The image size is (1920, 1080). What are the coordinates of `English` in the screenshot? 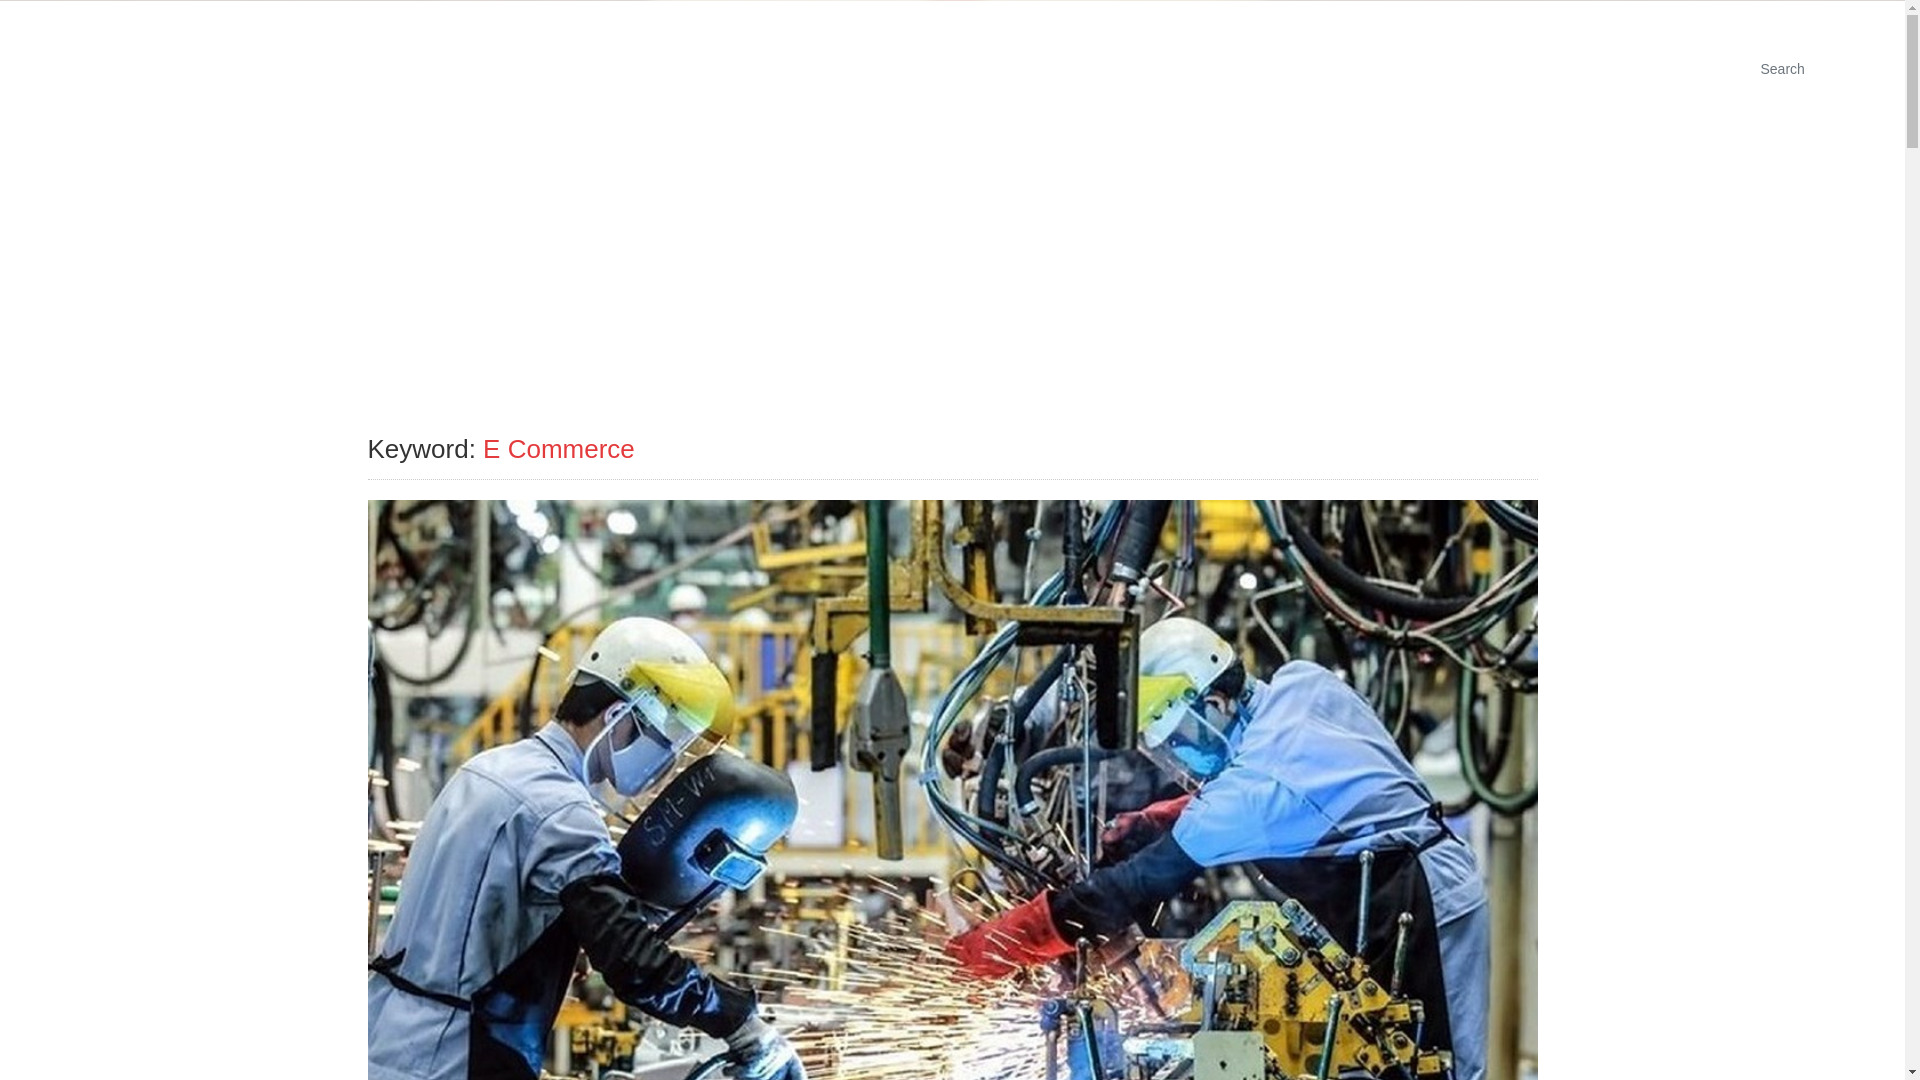 It's located at (1608, 18).